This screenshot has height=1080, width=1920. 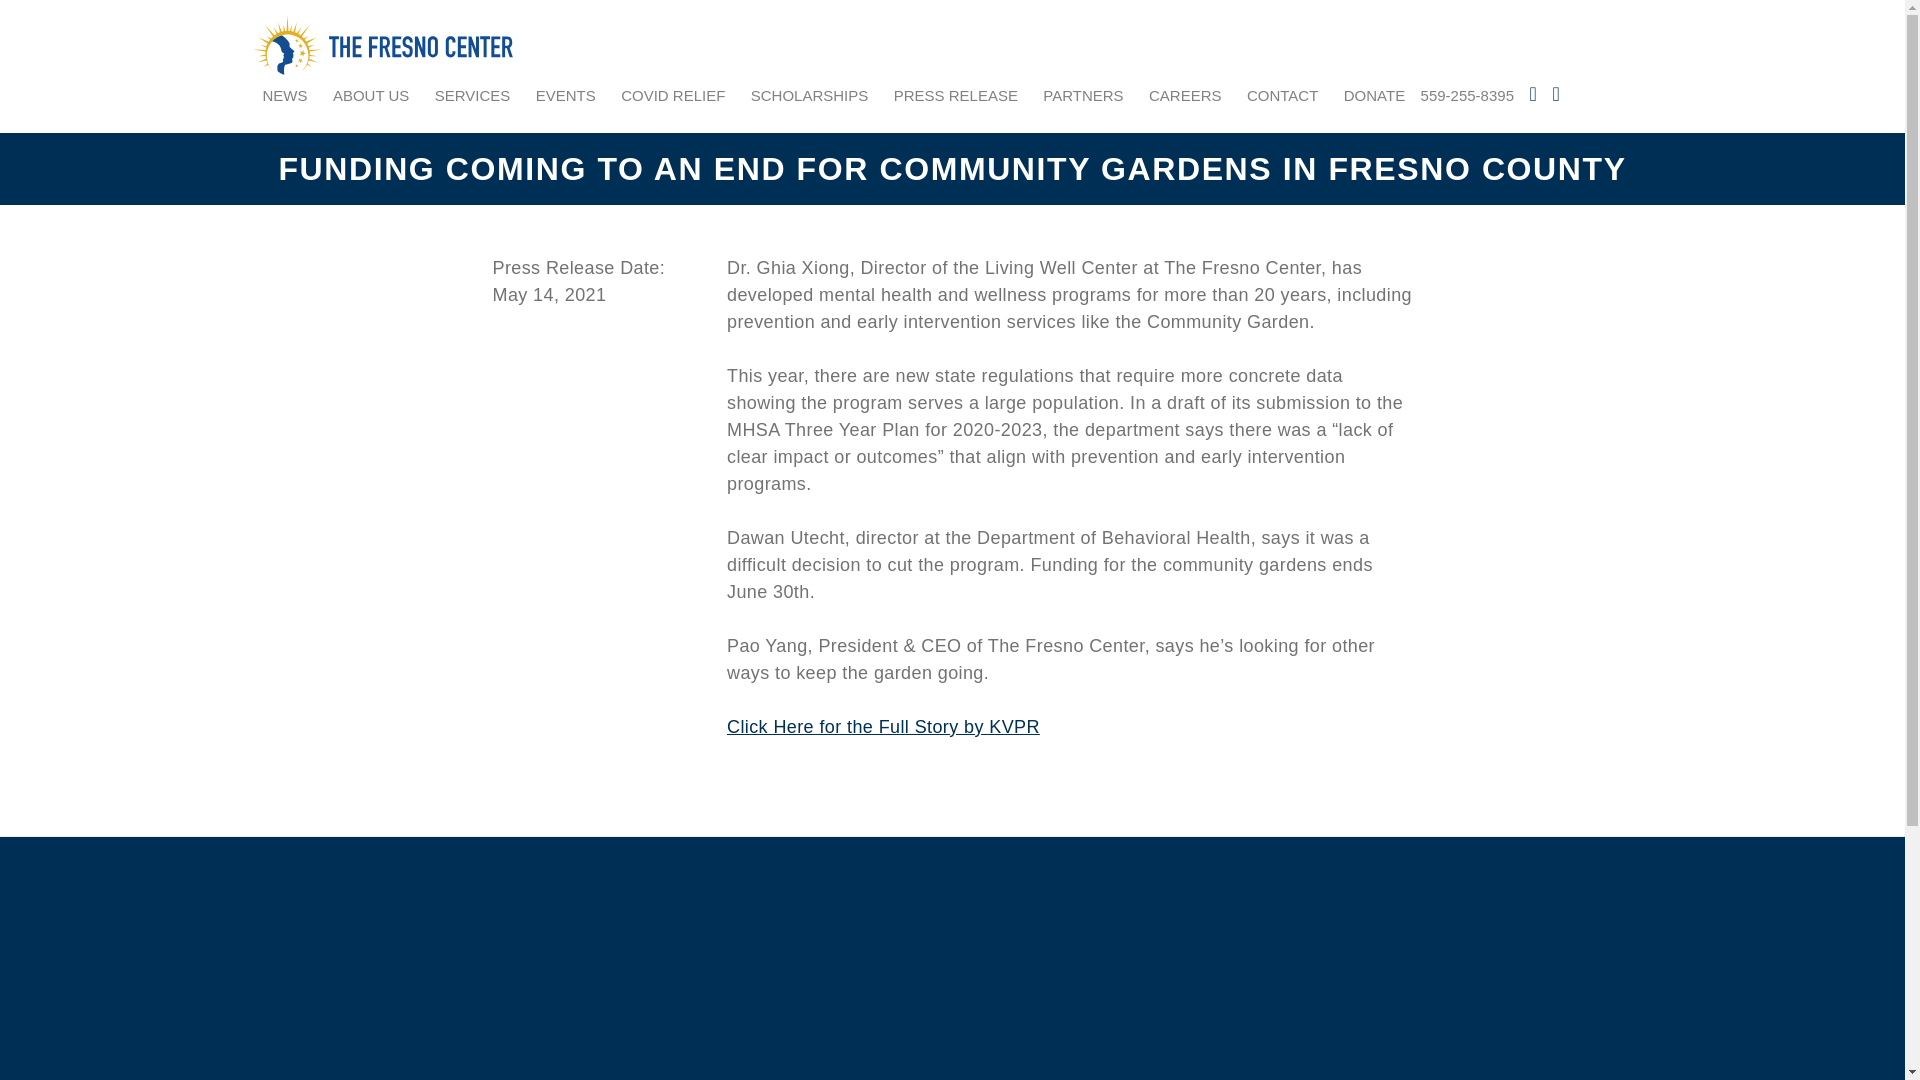 I want to click on ABOUT US, so click(x=370, y=96).